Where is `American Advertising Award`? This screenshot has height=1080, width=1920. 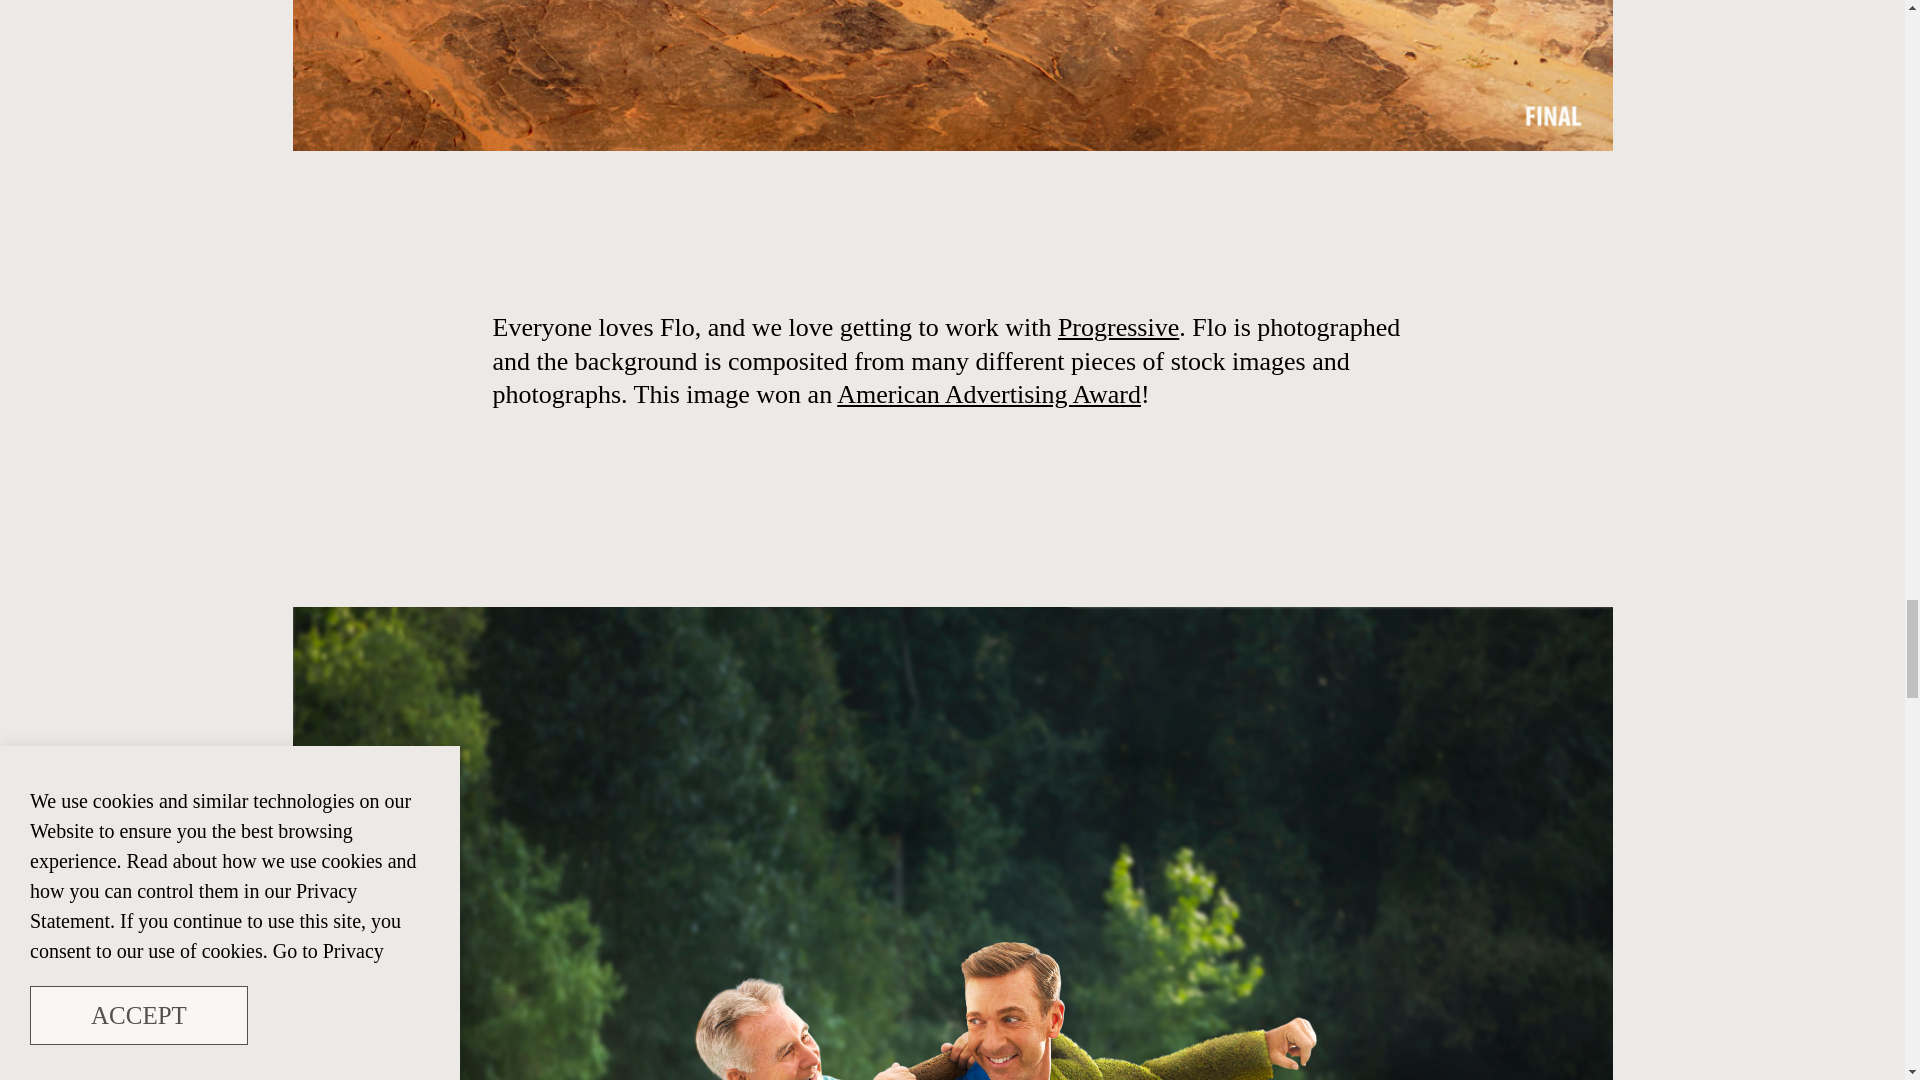
American Advertising Award is located at coordinates (988, 394).